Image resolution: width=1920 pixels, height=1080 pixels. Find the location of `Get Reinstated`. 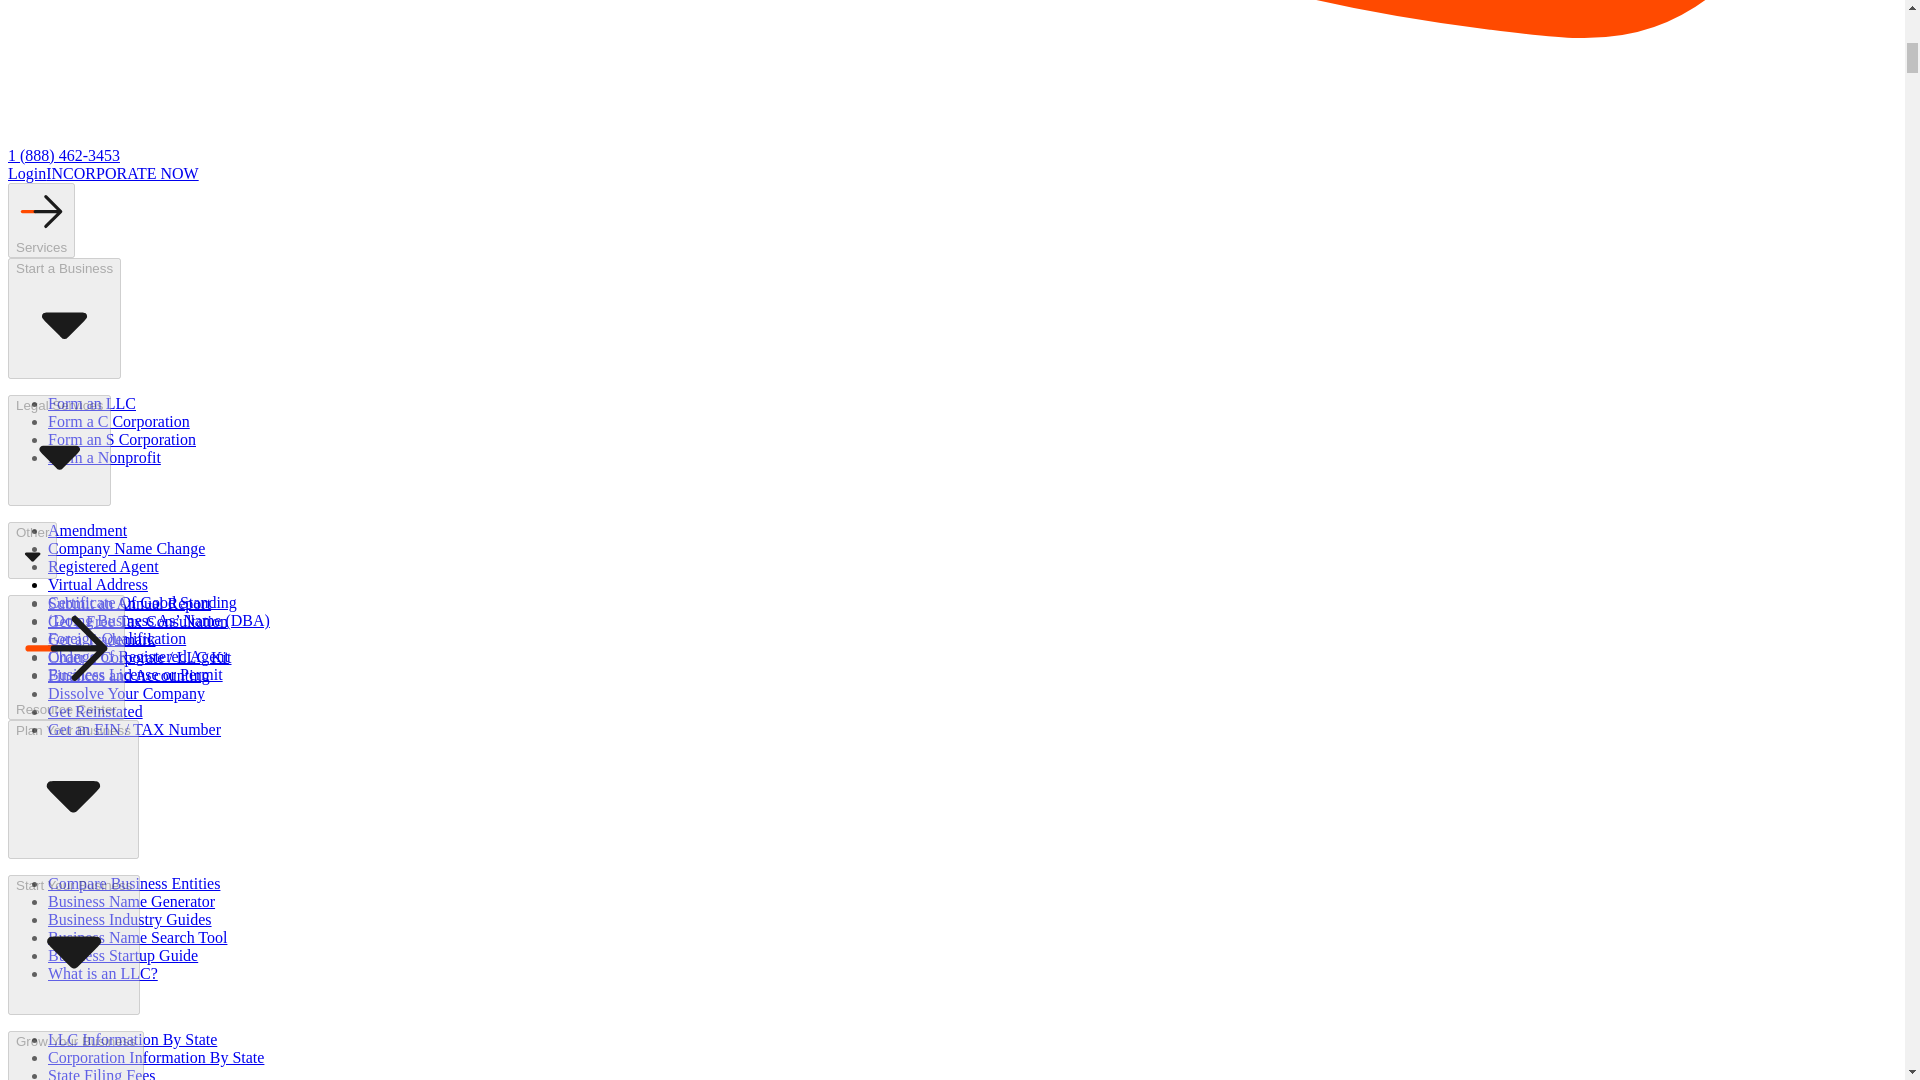

Get Reinstated is located at coordinates (95, 712).